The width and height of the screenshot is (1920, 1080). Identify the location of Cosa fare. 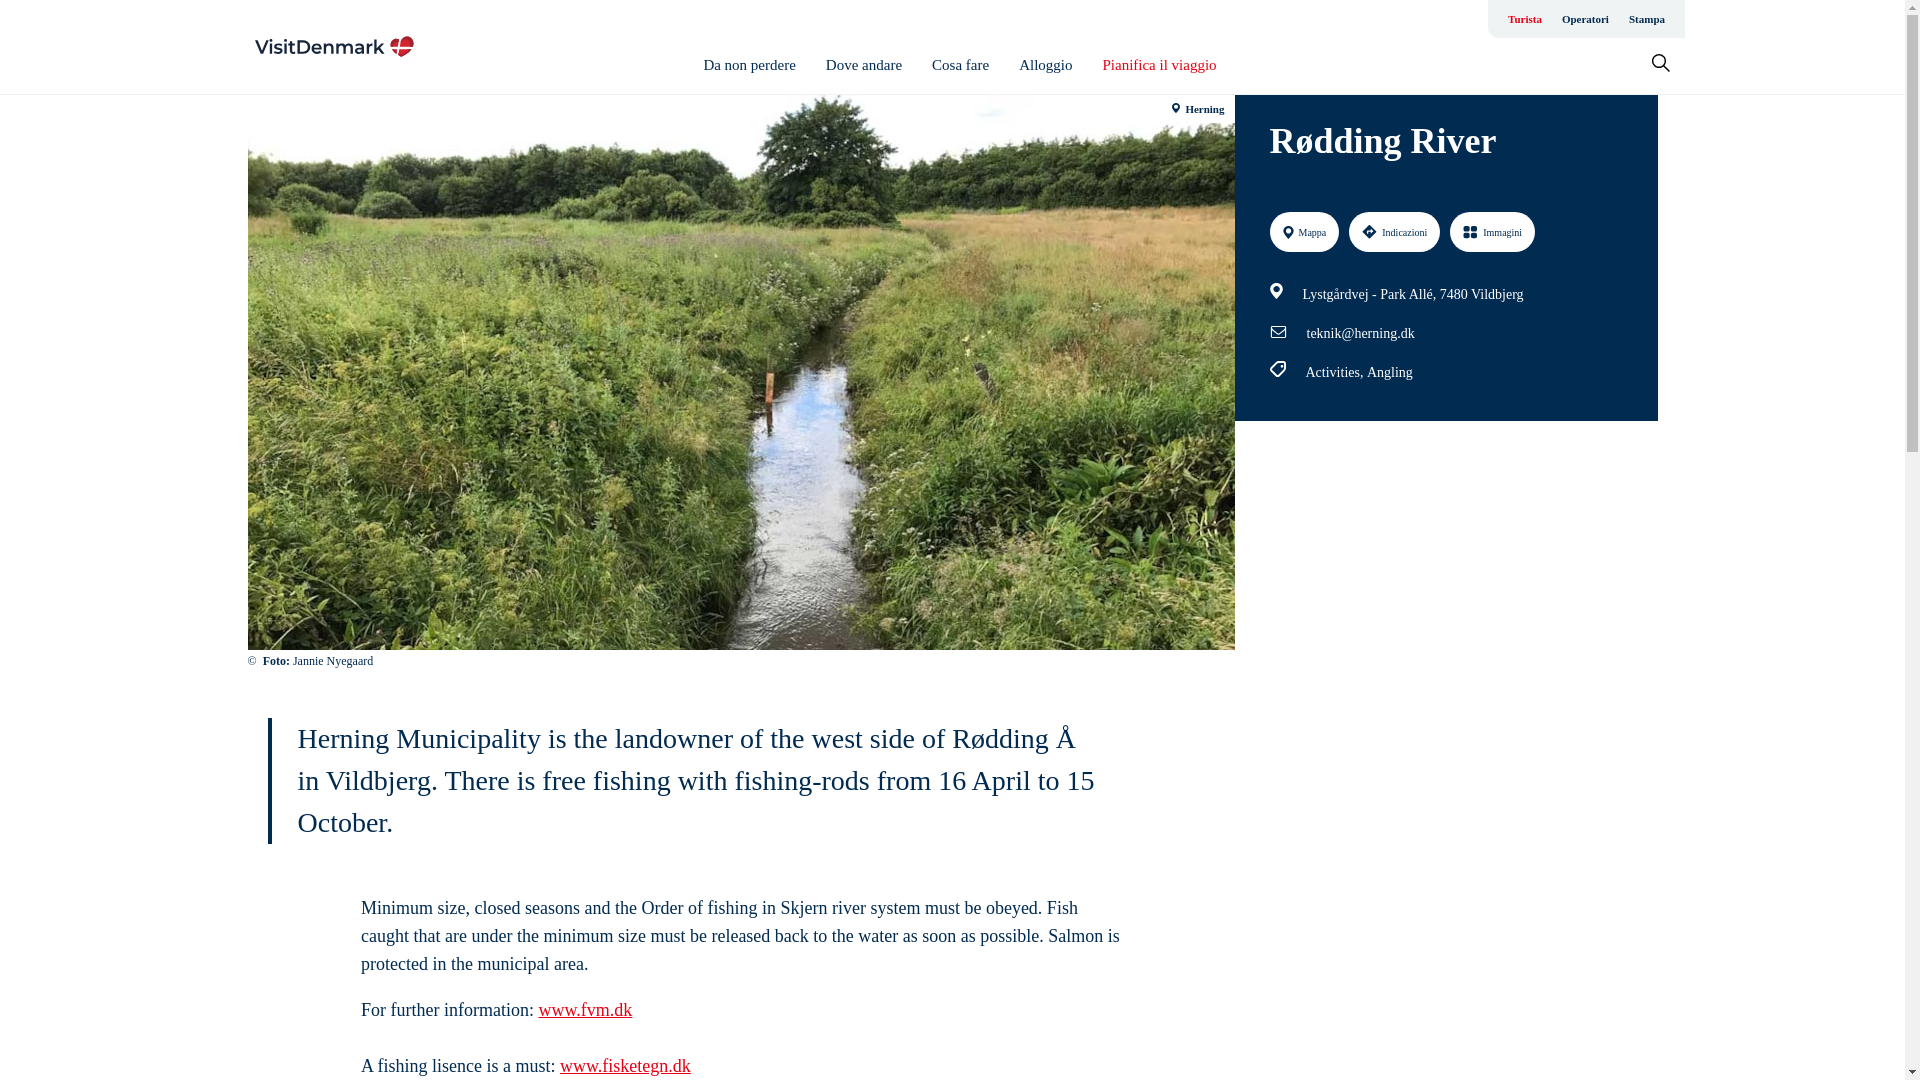
(960, 65).